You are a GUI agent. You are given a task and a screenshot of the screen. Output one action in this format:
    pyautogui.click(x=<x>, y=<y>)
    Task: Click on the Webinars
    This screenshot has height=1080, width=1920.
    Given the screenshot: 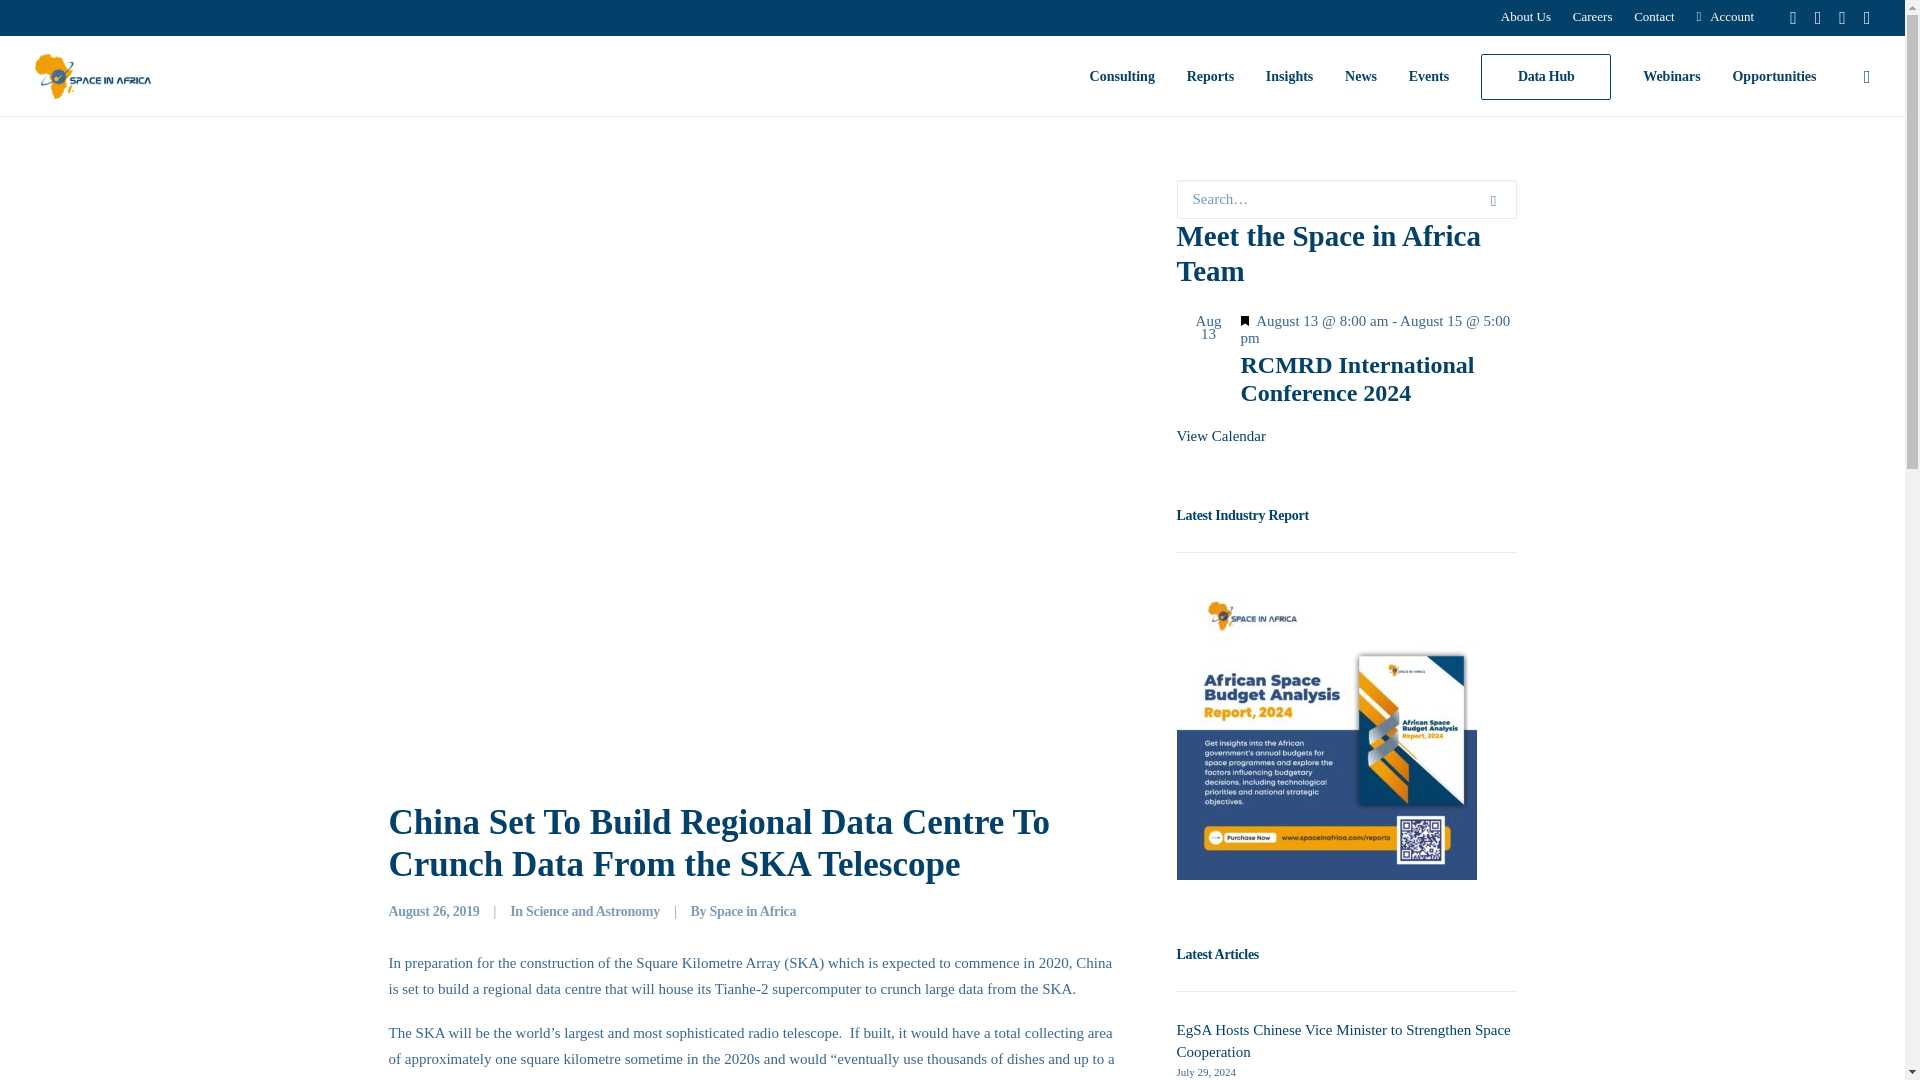 What is the action you would take?
    pyautogui.click(x=1671, y=76)
    